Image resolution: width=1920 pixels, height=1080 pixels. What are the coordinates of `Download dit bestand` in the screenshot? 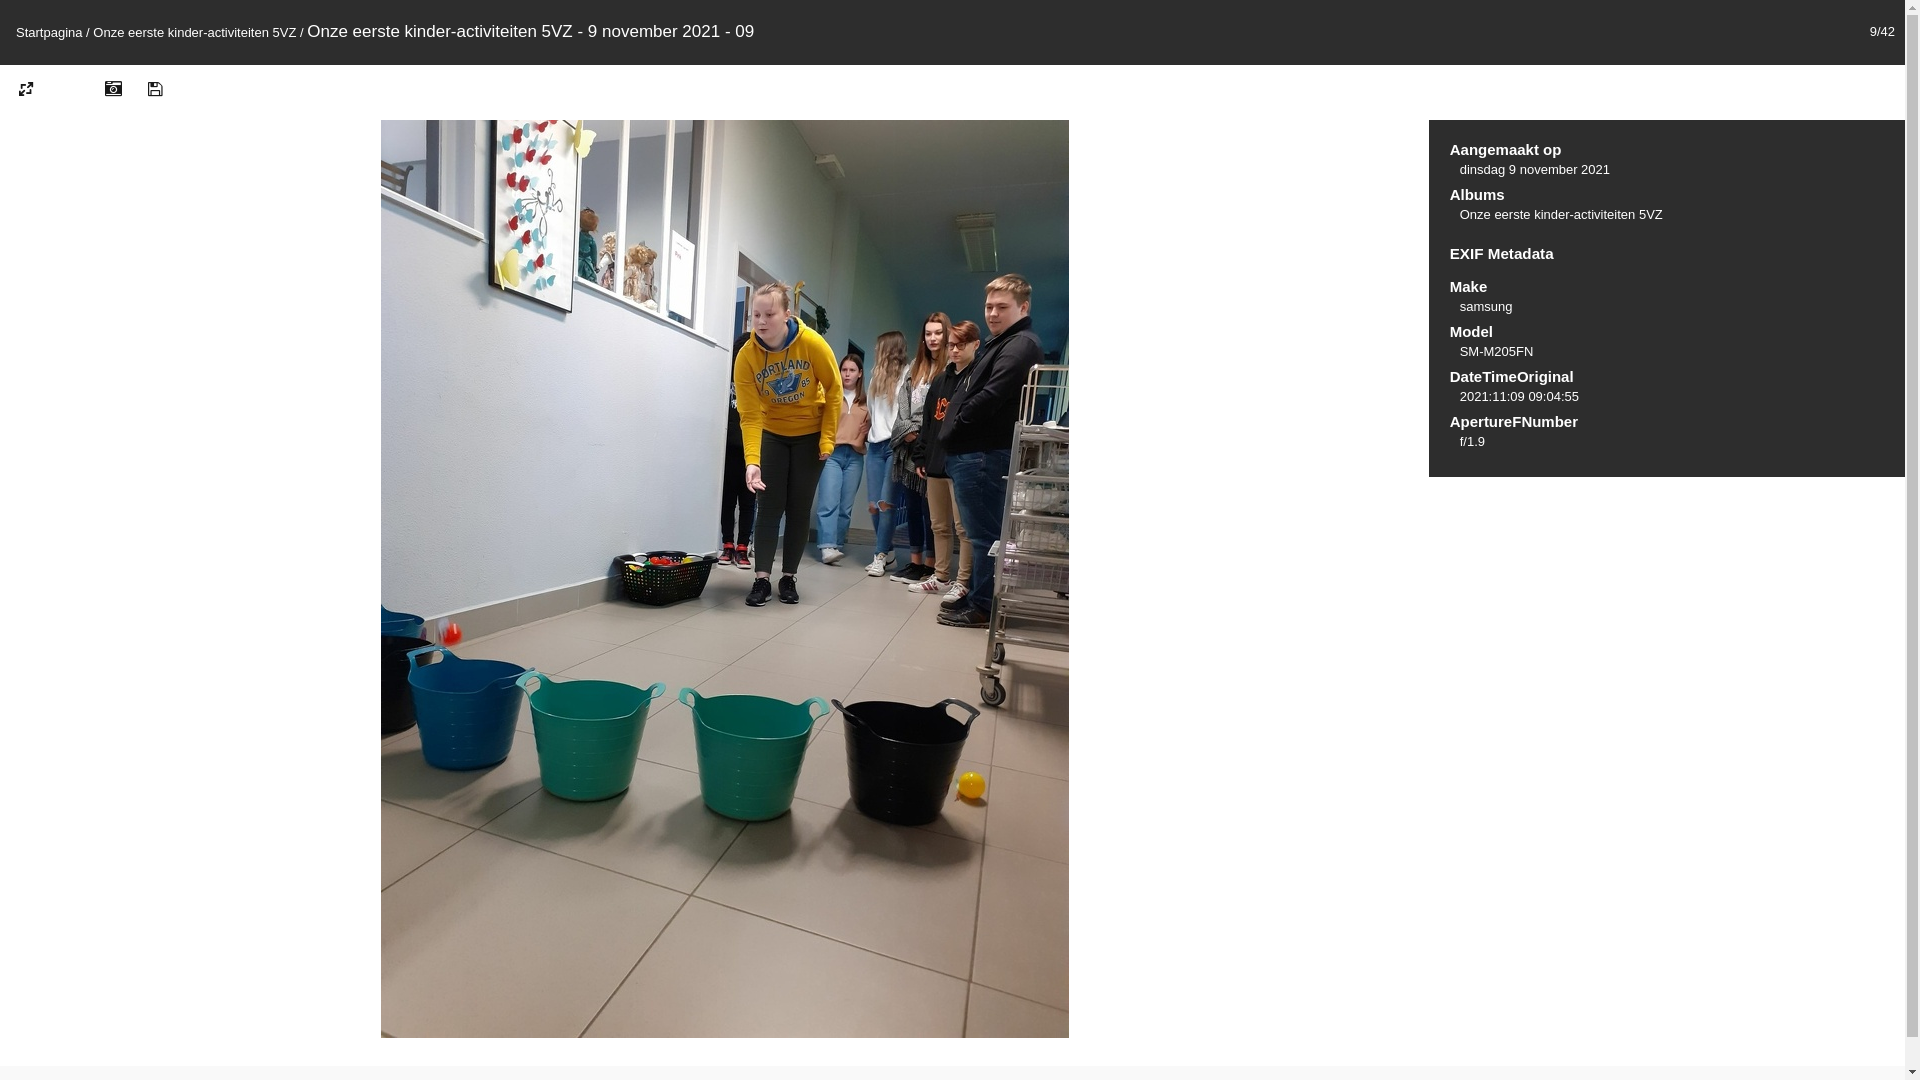 It's located at (156, 90).